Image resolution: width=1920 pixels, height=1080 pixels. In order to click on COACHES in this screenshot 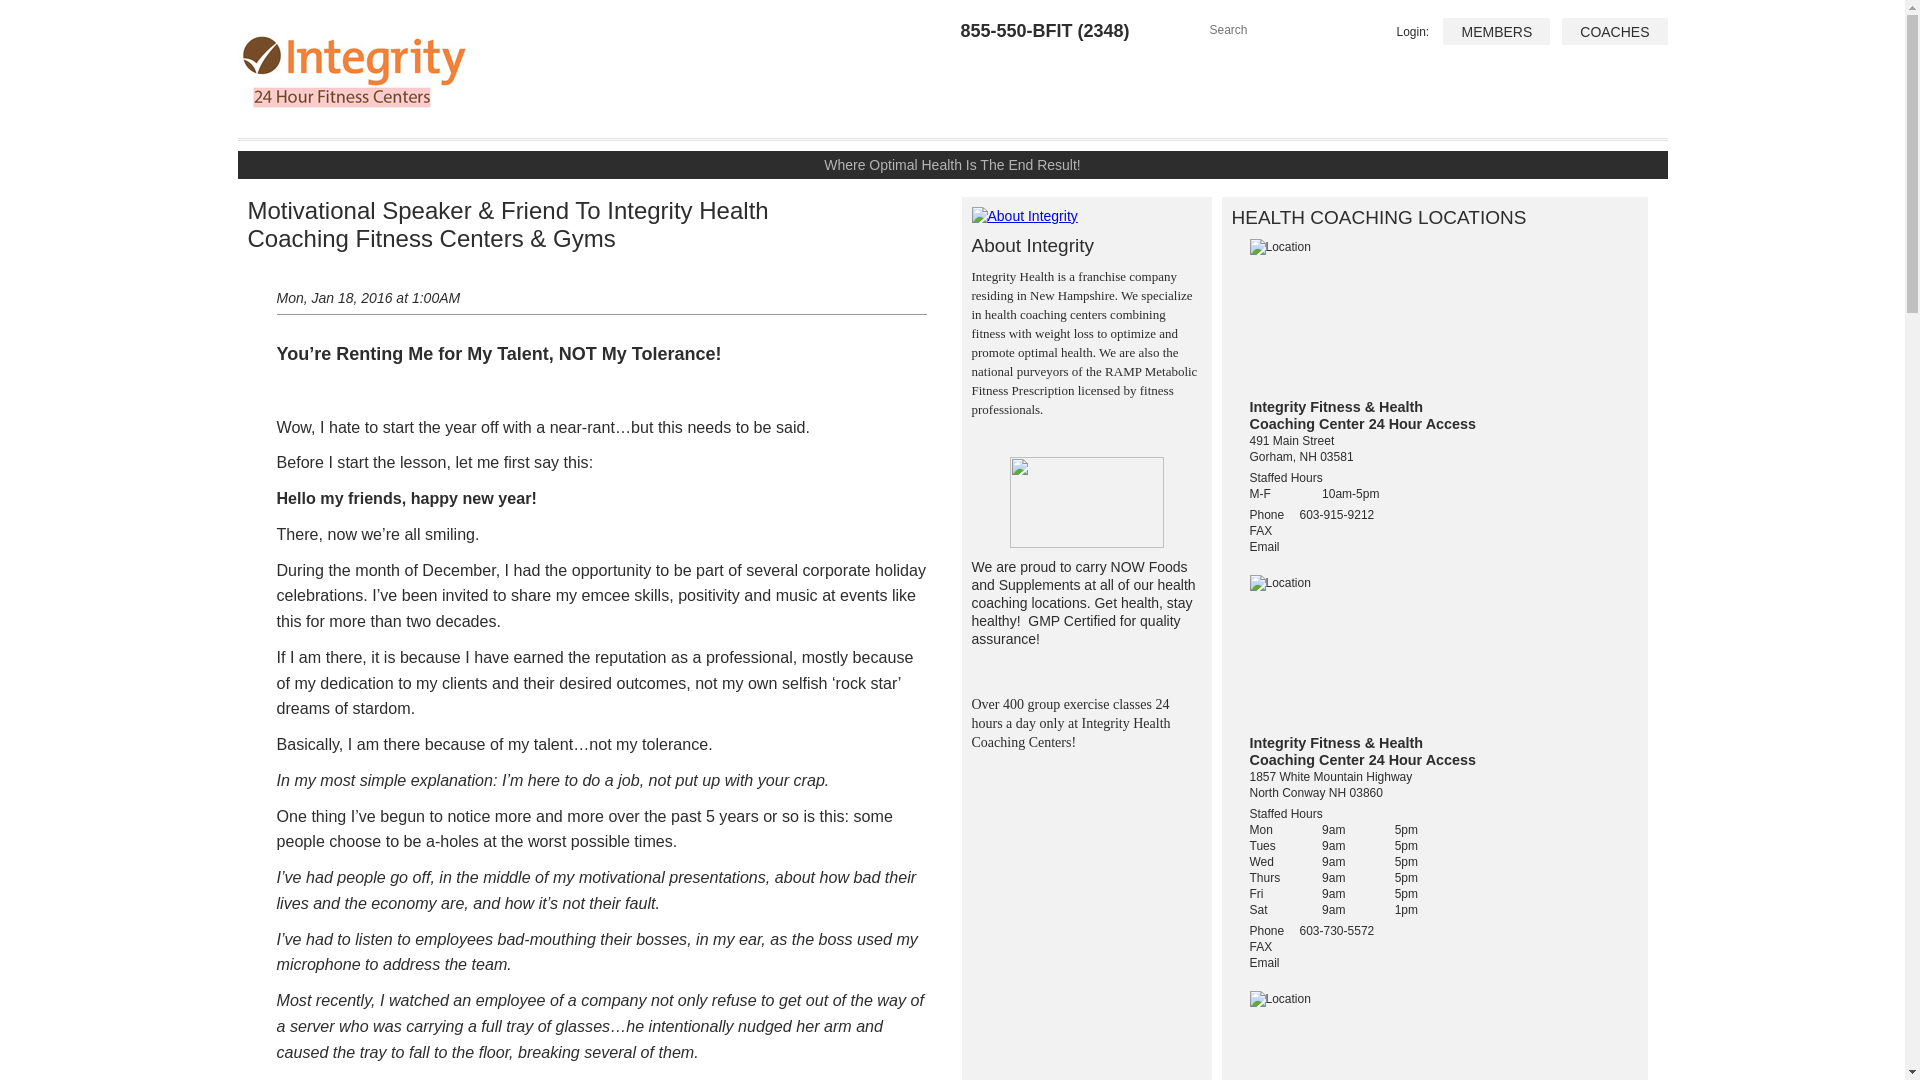, I will do `click(1614, 32)`.